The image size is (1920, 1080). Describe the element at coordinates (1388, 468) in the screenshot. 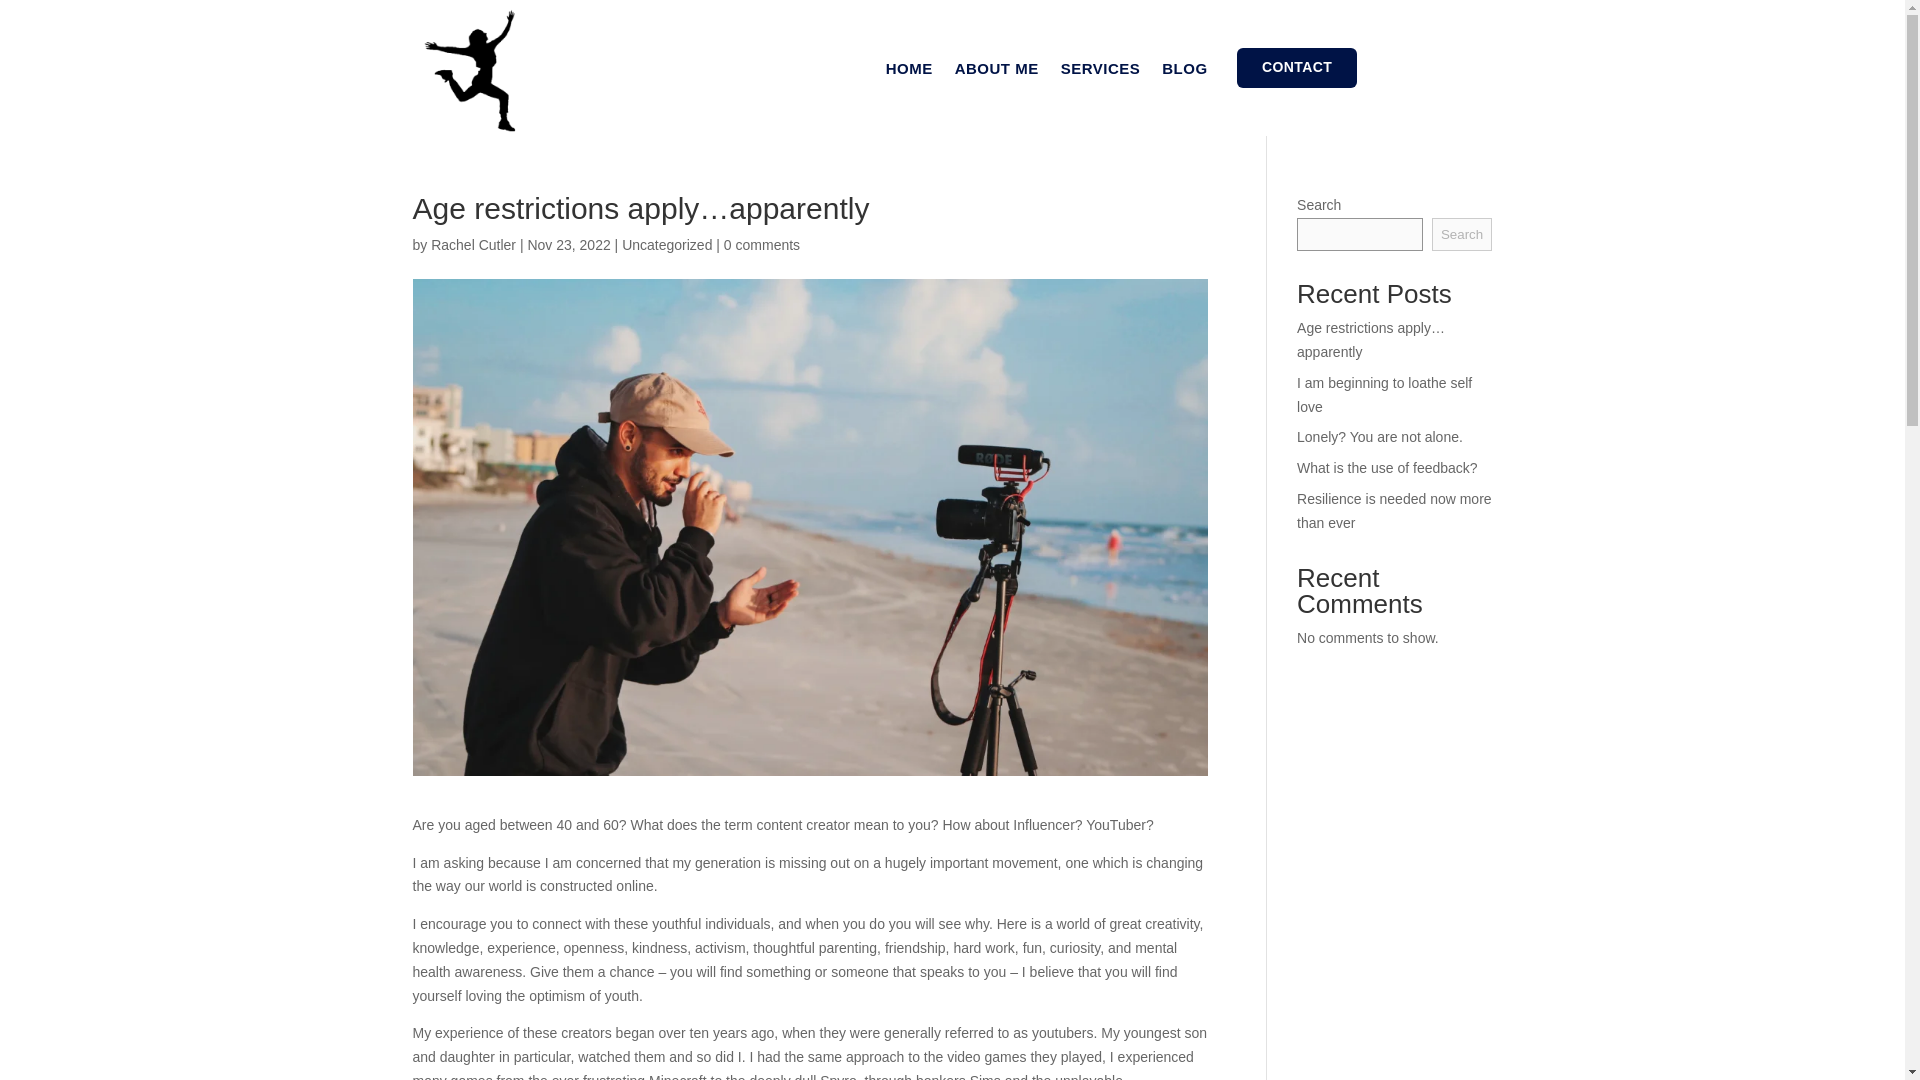

I see `What is the use of feedback?` at that location.